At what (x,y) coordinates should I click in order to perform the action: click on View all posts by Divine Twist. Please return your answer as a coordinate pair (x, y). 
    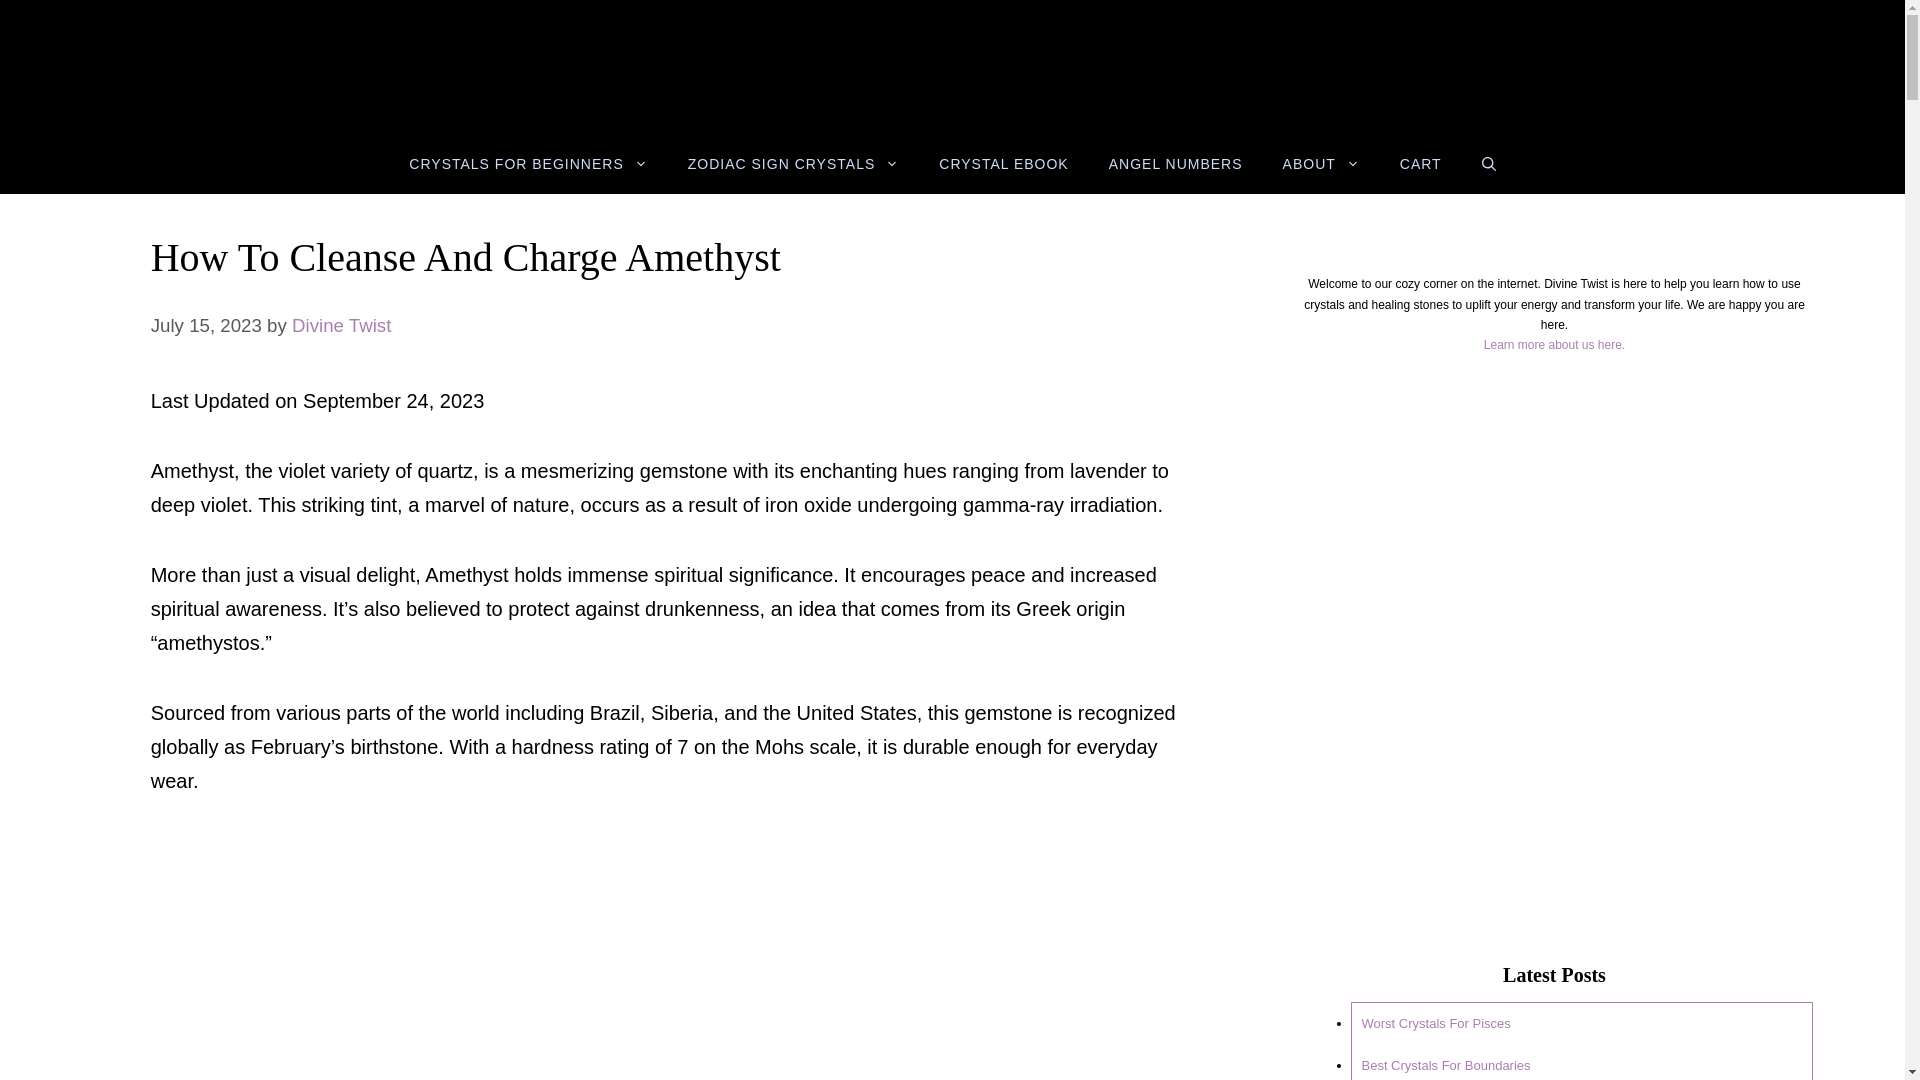
    Looking at the image, I should click on (341, 325).